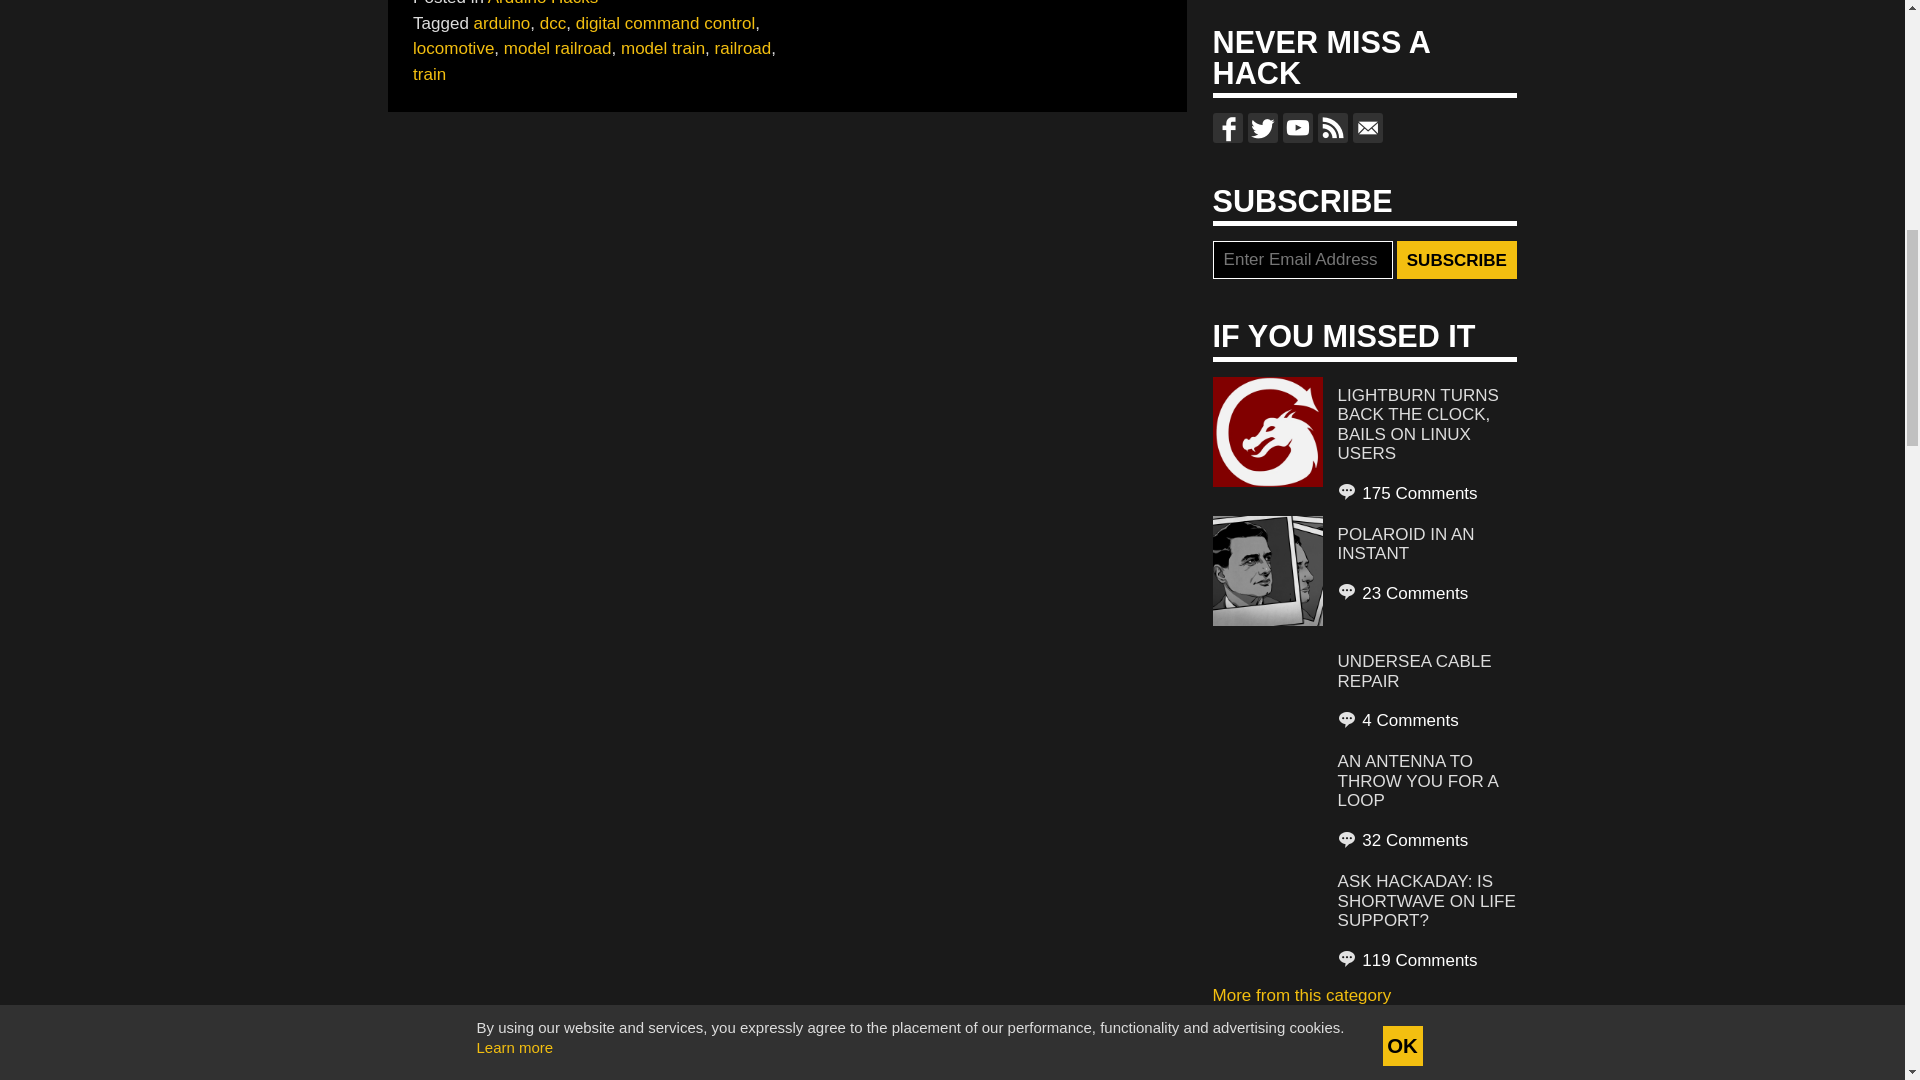 Image resolution: width=1920 pixels, height=1080 pixels. What do you see at coordinates (662, 48) in the screenshot?
I see `model train` at bounding box center [662, 48].